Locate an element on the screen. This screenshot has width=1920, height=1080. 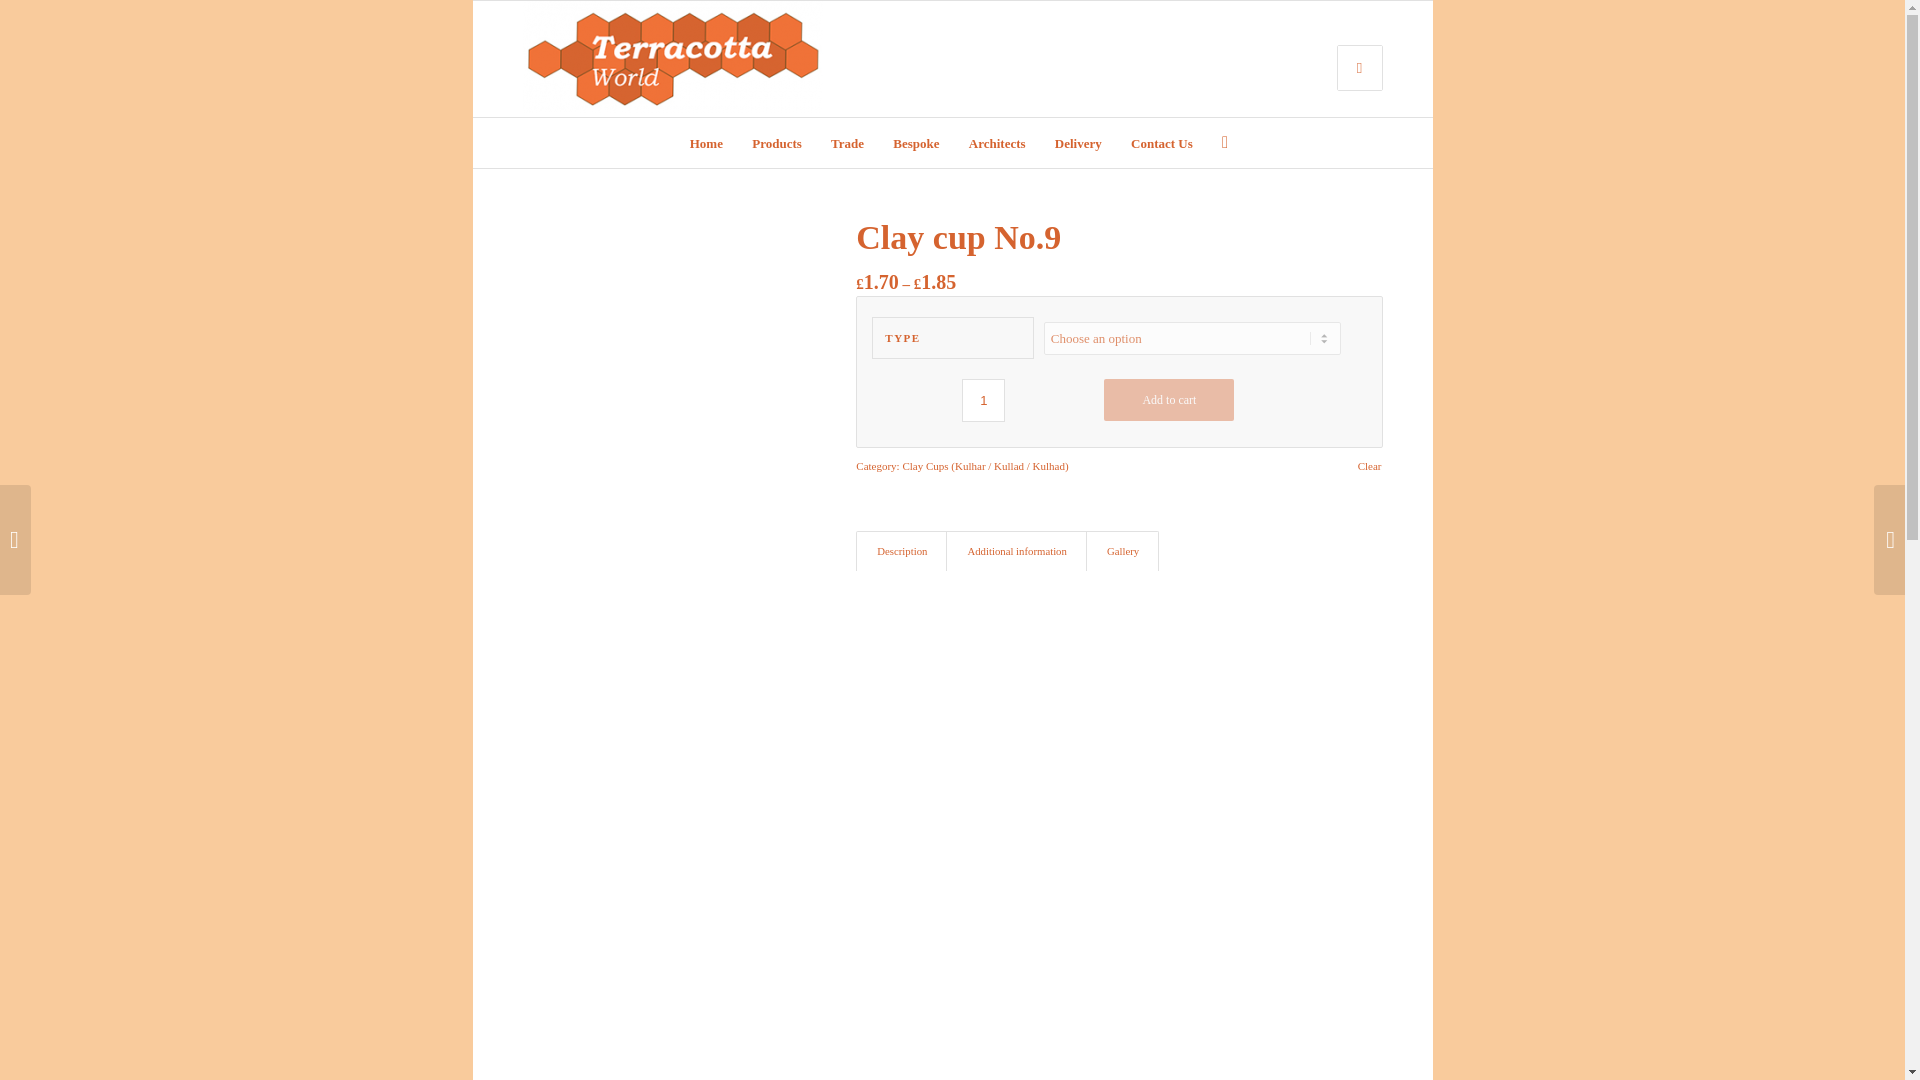
Products is located at coordinates (776, 143).